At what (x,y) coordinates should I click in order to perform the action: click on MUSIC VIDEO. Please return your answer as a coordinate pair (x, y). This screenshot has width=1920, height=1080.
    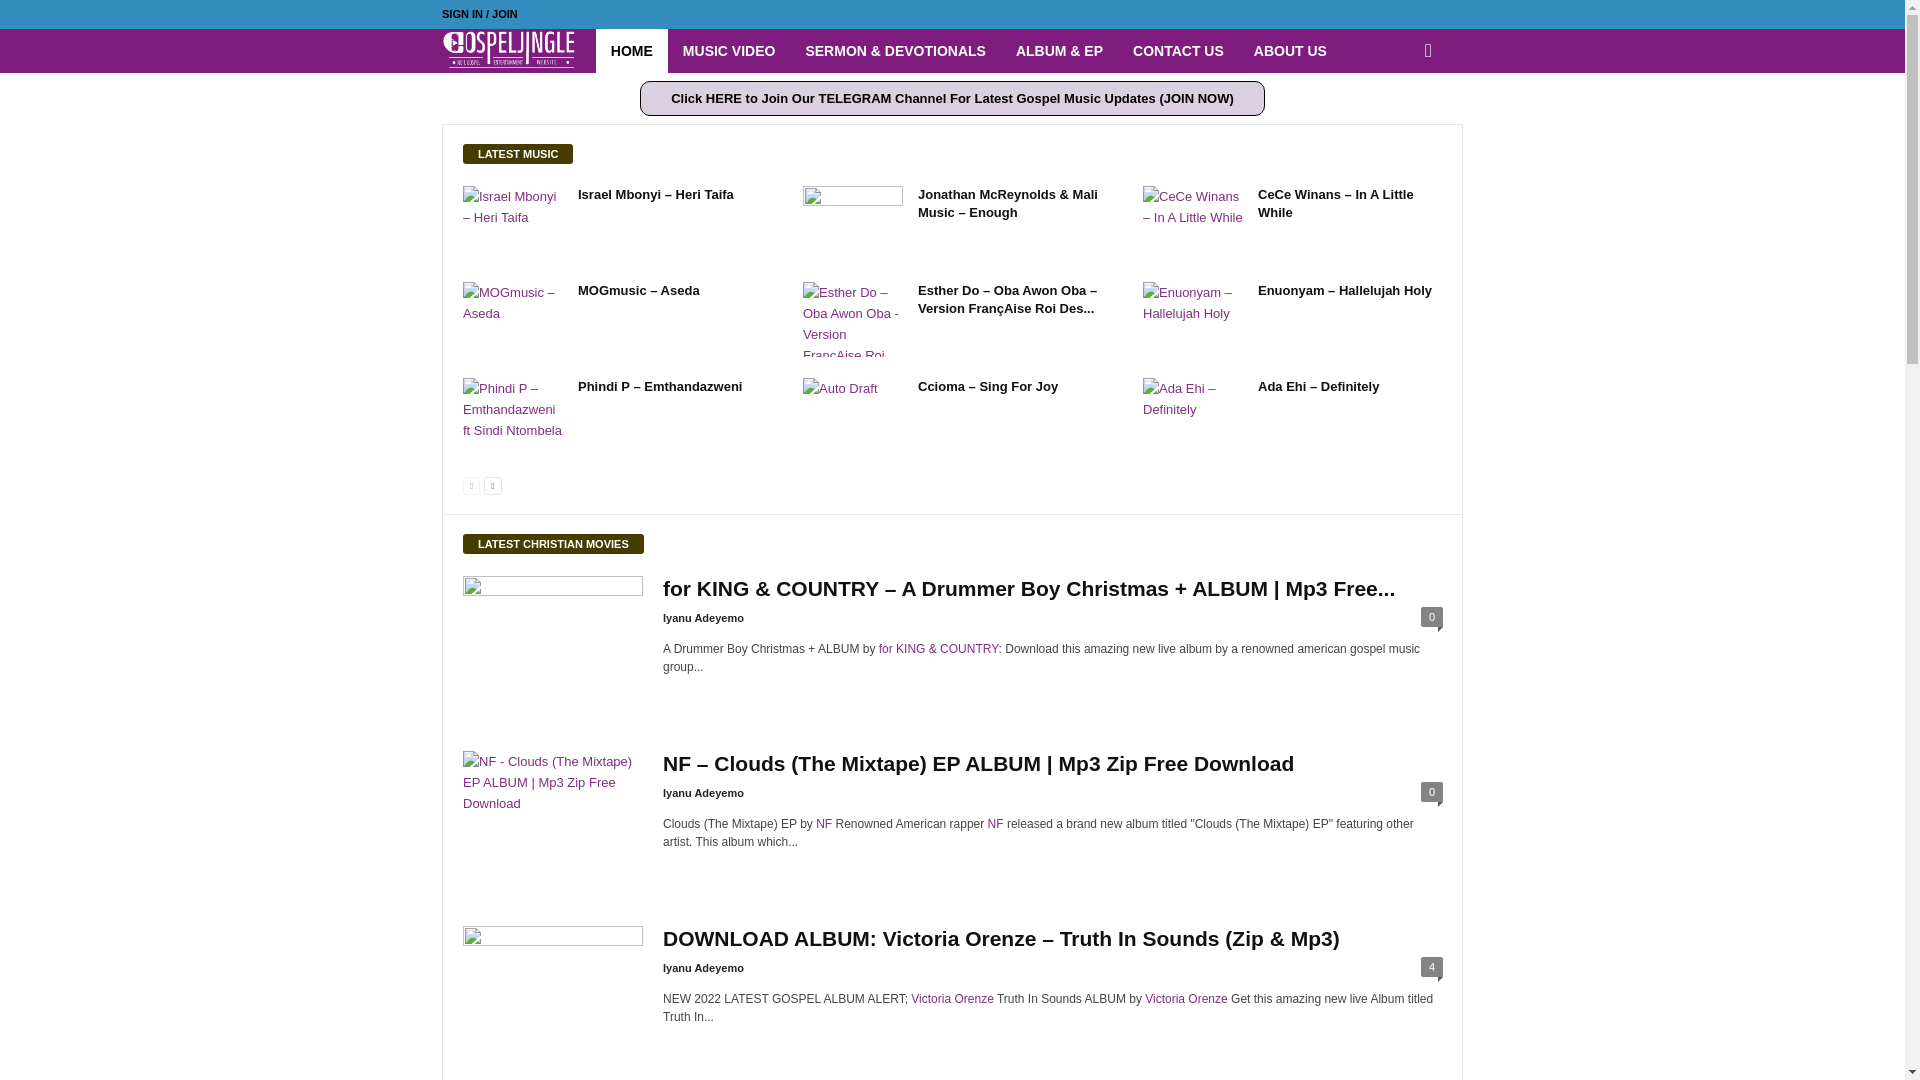
    Looking at the image, I should click on (730, 51).